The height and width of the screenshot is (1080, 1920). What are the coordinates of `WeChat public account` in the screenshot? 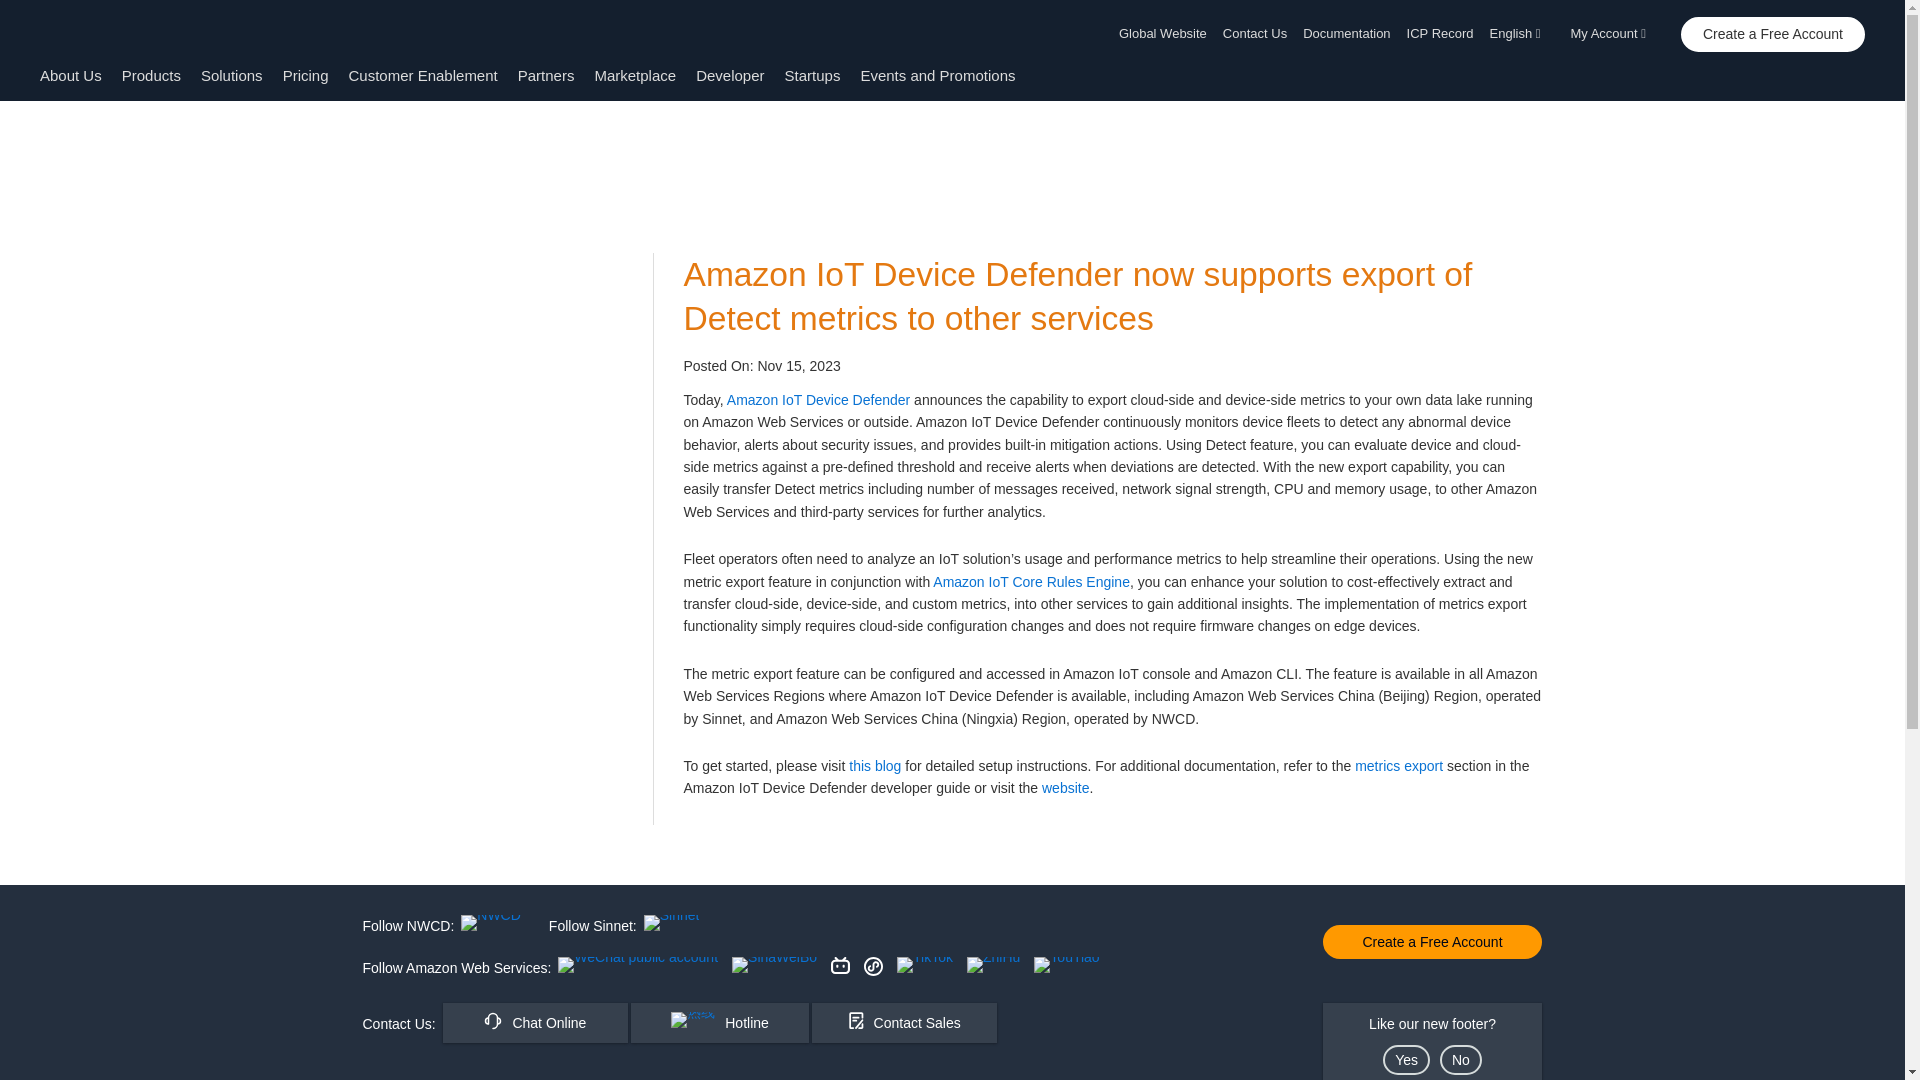 It's located at (638, 964).